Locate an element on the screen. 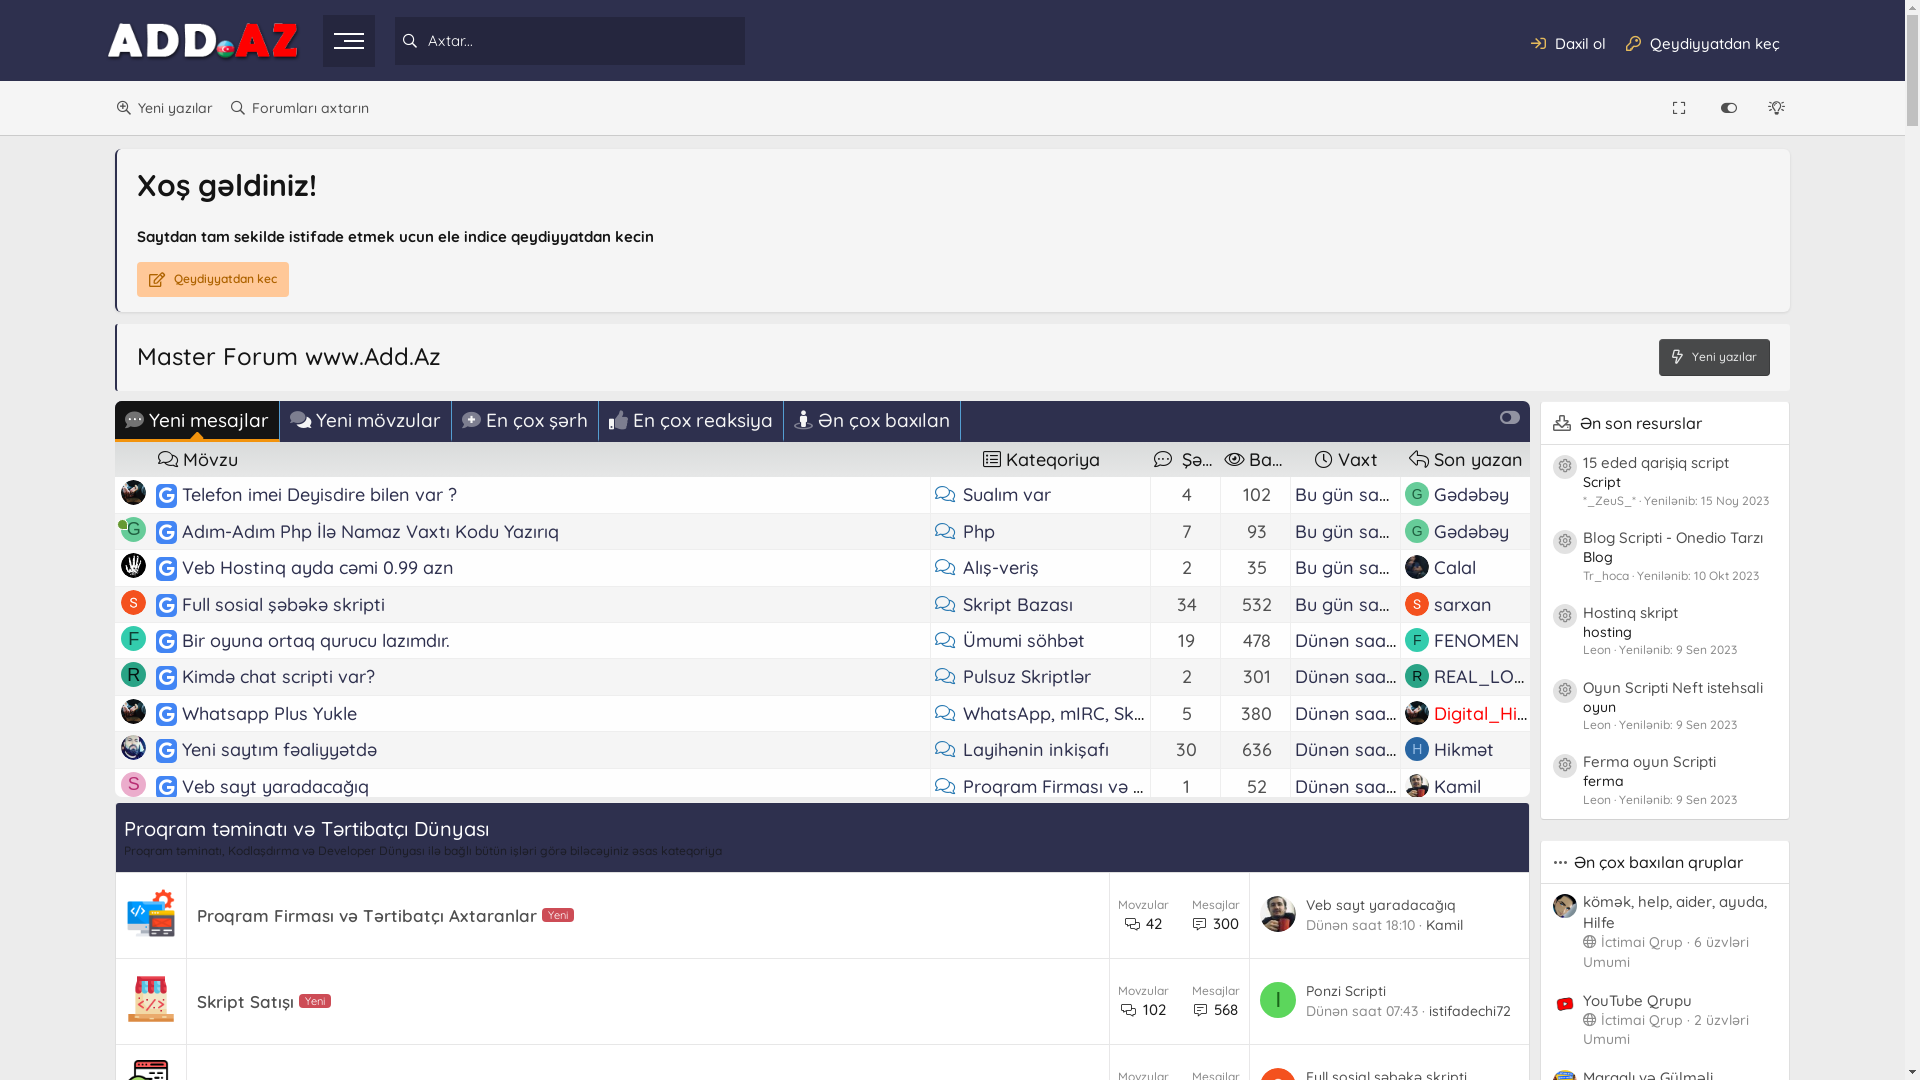 The width and height of the screenshot is (1920, 1080). Kamil is located at coordinates (1458, 896).